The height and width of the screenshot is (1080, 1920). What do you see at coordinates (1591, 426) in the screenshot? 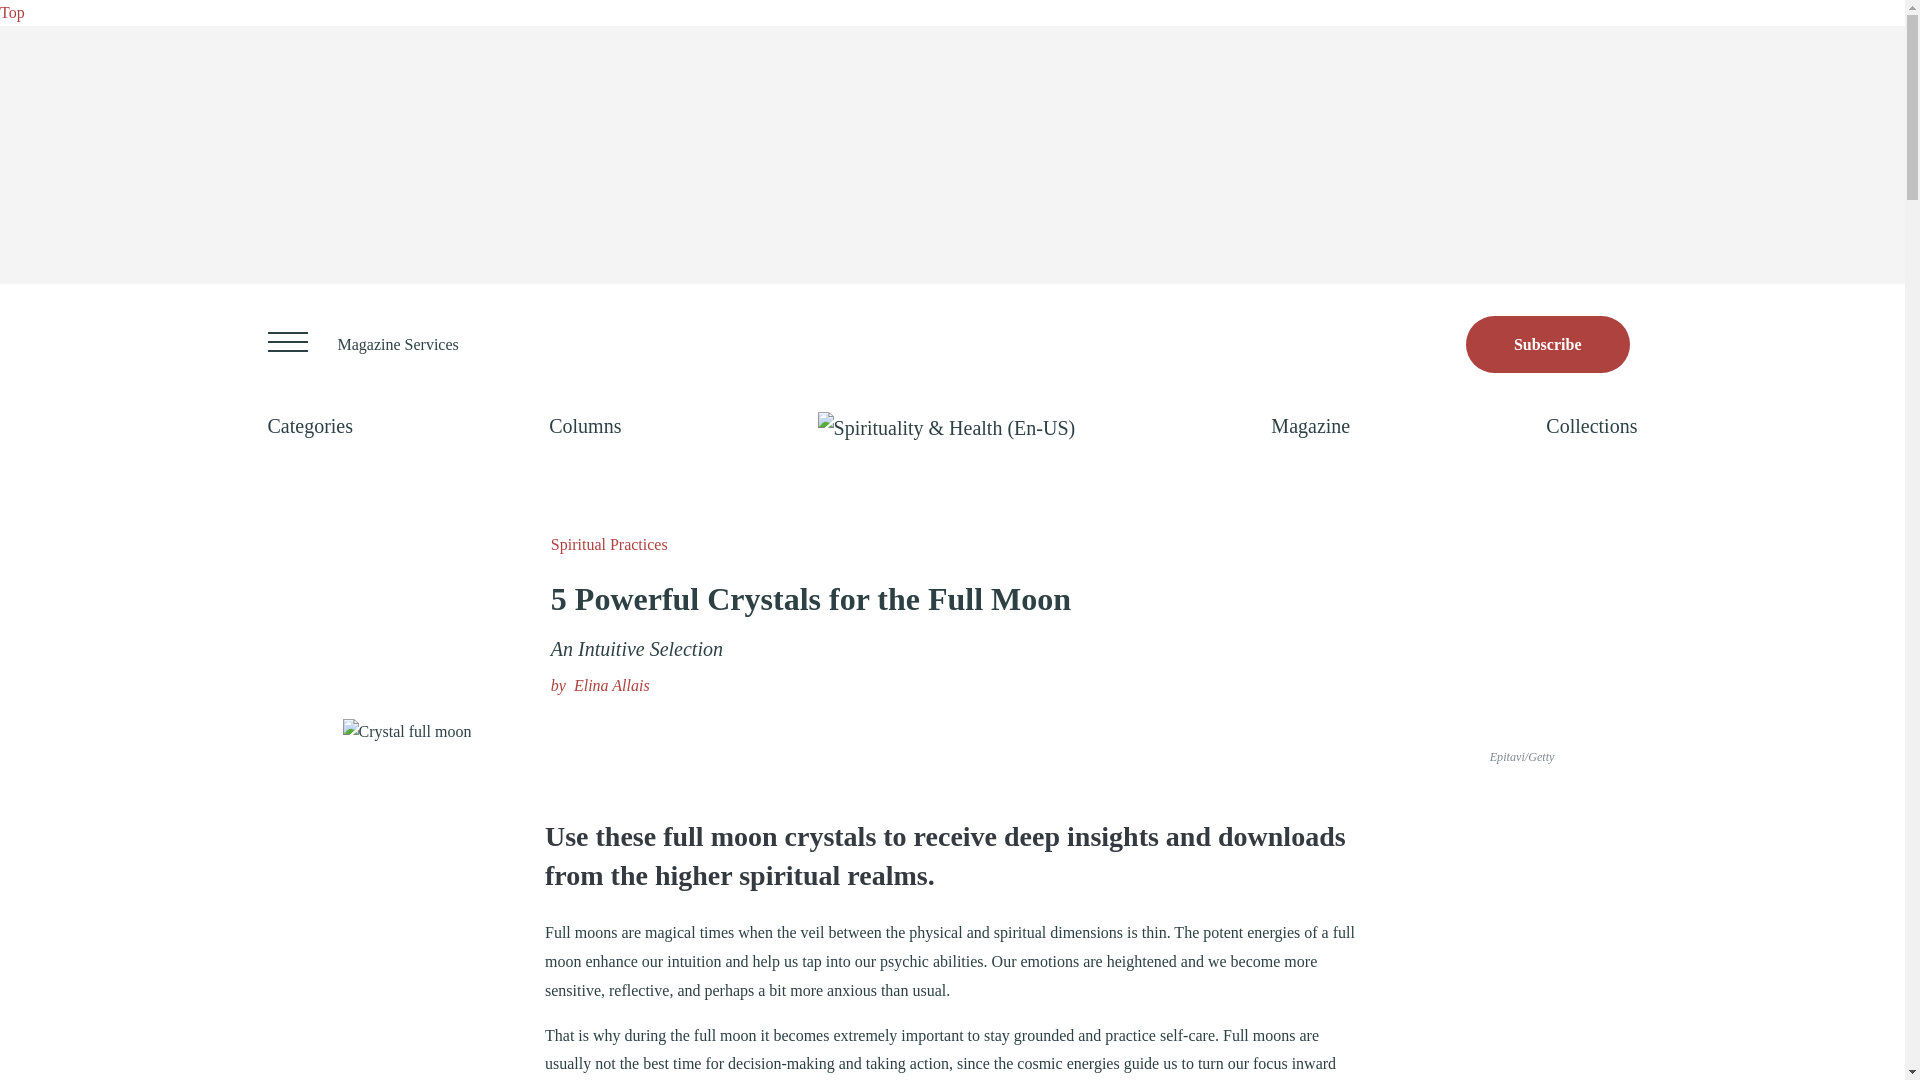
I see `Collections` at bounding box center [1591, 426].